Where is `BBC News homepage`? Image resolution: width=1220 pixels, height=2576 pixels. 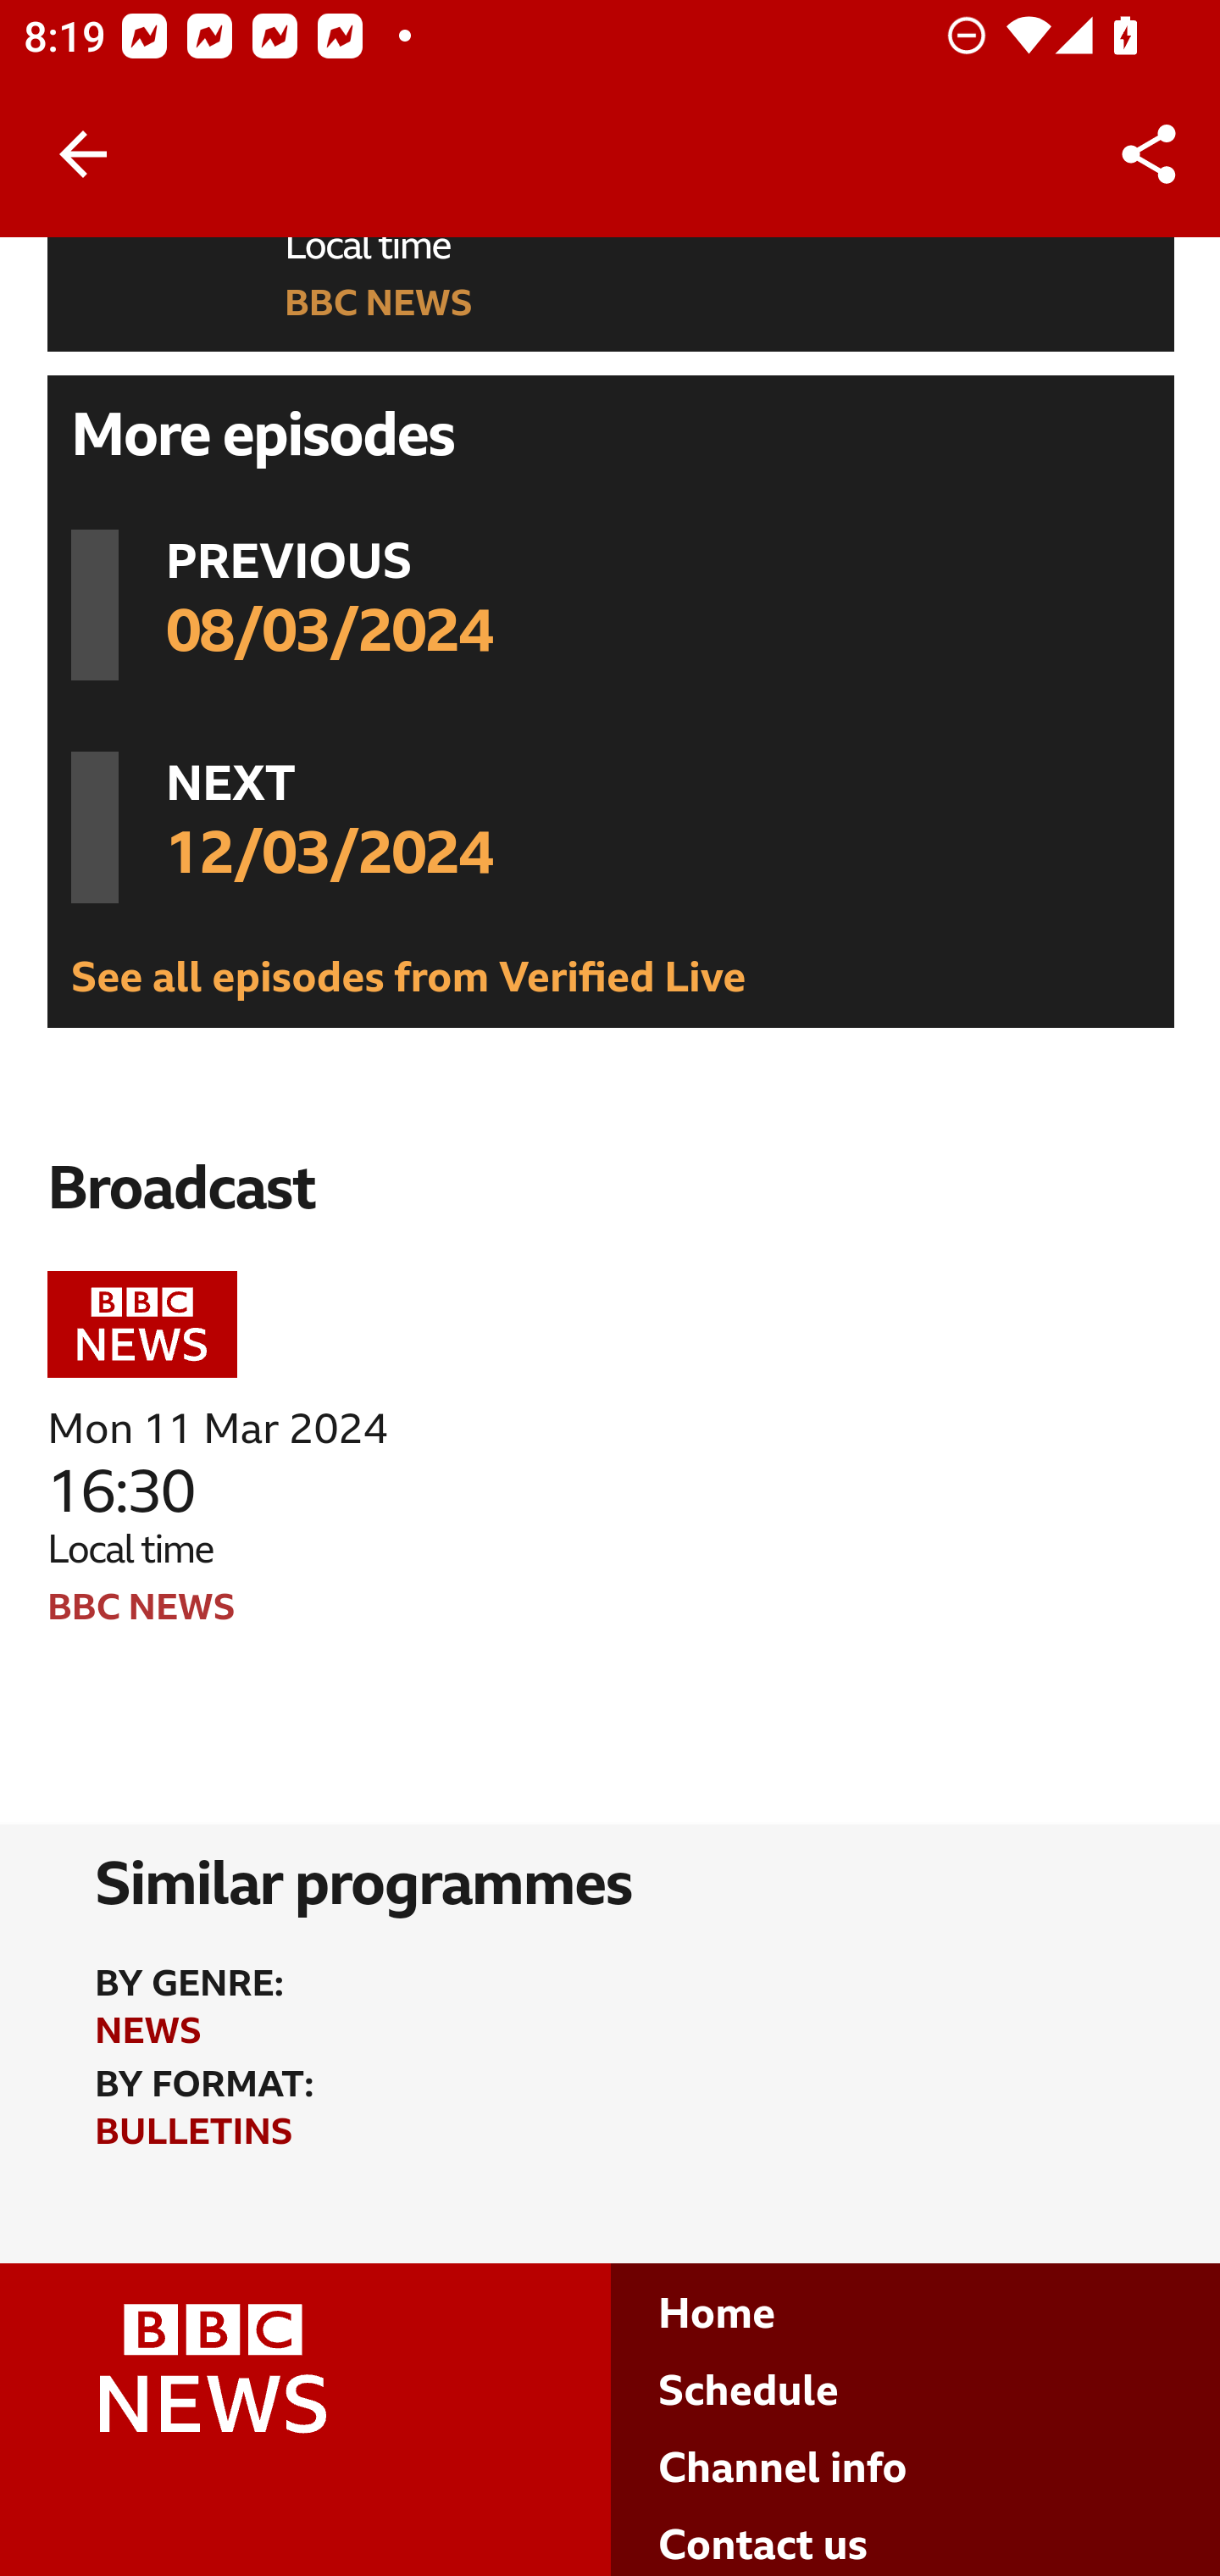 BBC News homepage is located at coordinates (307, 2395).